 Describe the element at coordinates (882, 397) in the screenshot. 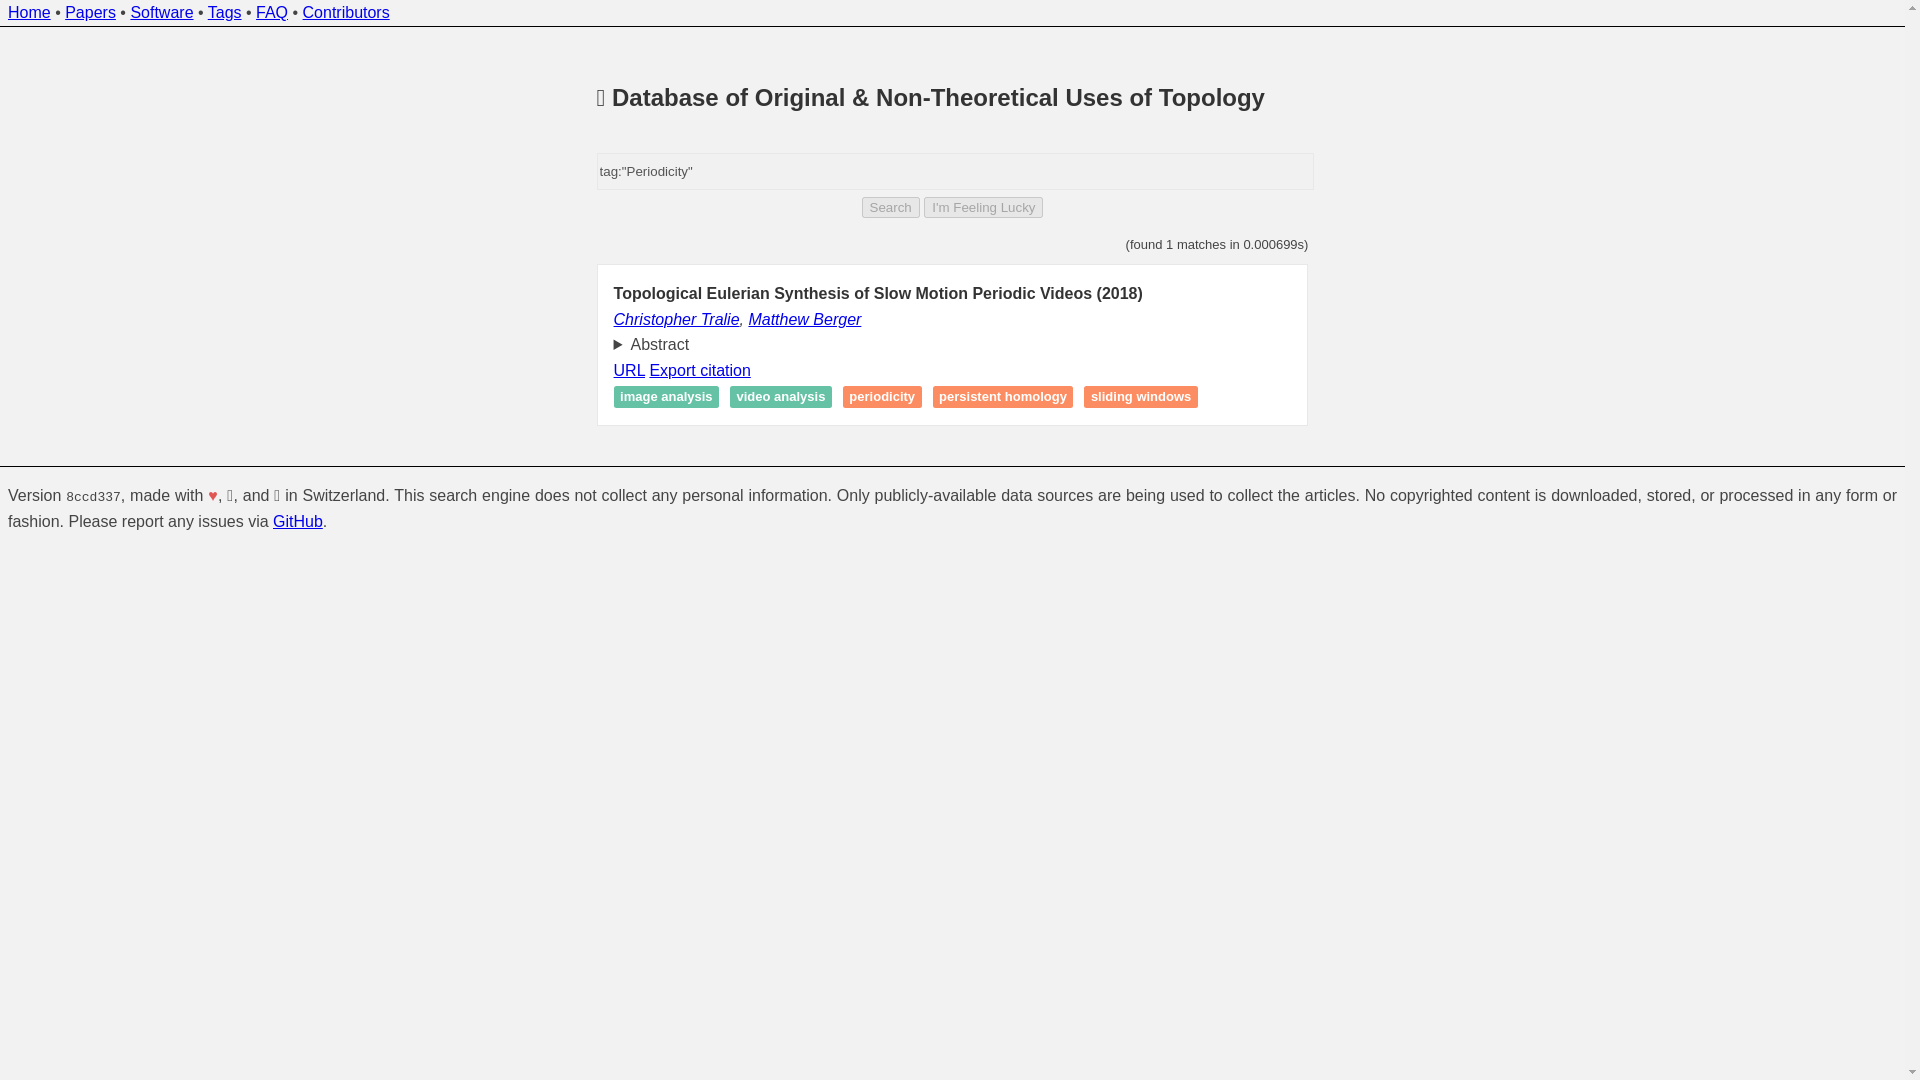

I see `periodicity` at that location.